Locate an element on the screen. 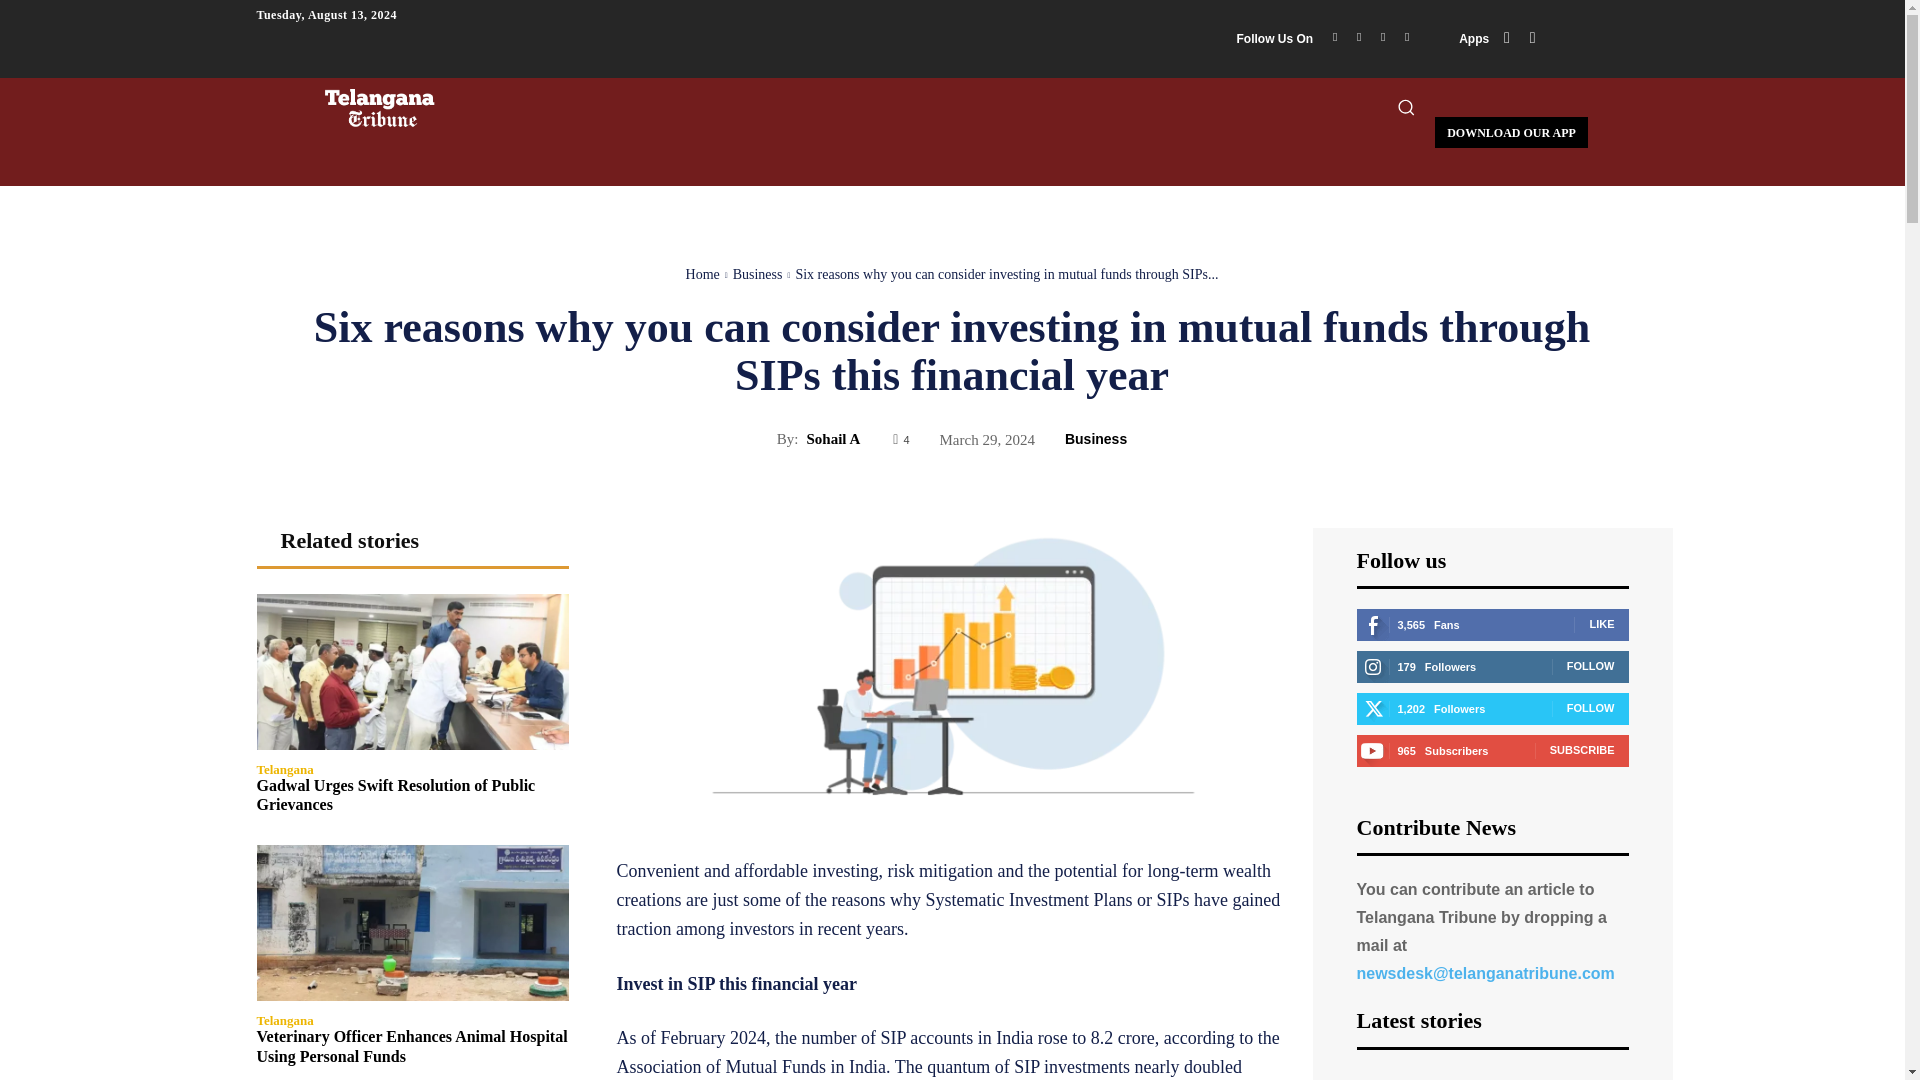  Instagram is located at coordinates (1358, 36).